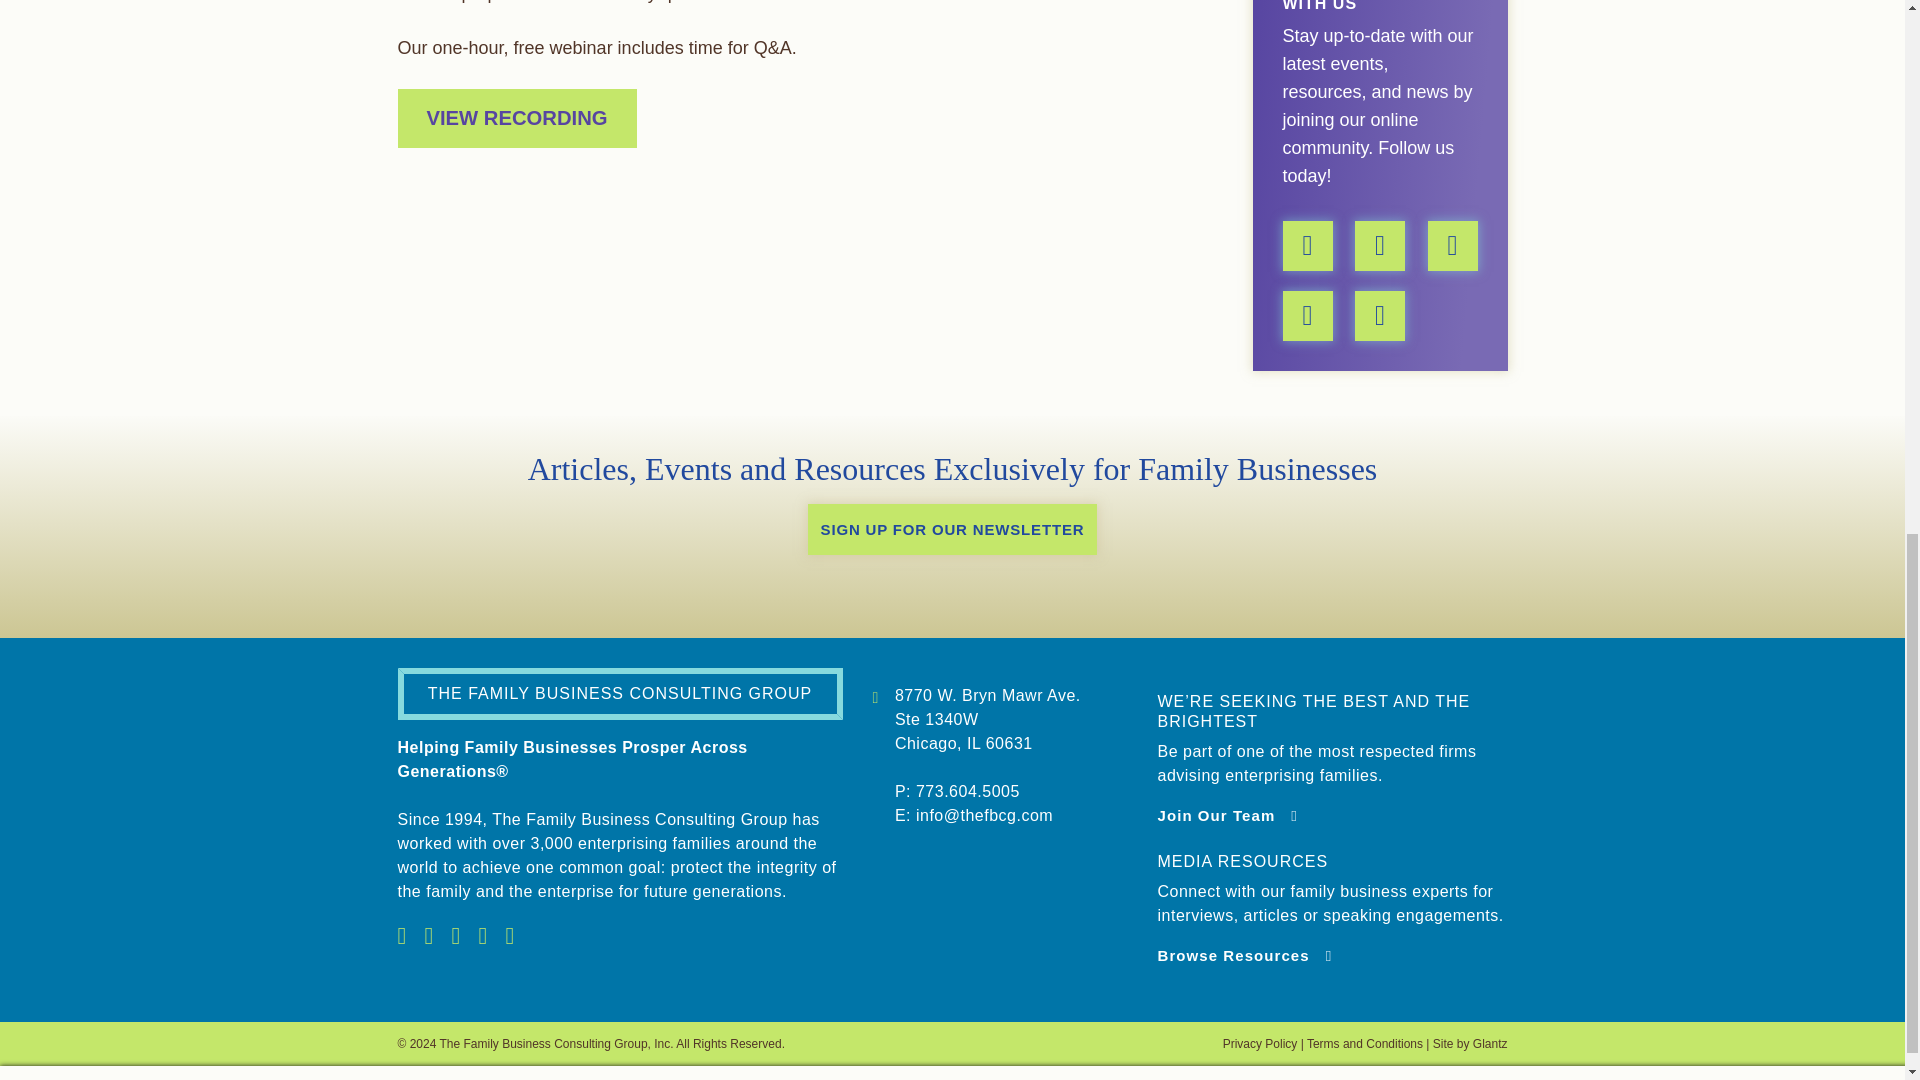  I want to click on Follow us on Facebook, so click(1307, 315).